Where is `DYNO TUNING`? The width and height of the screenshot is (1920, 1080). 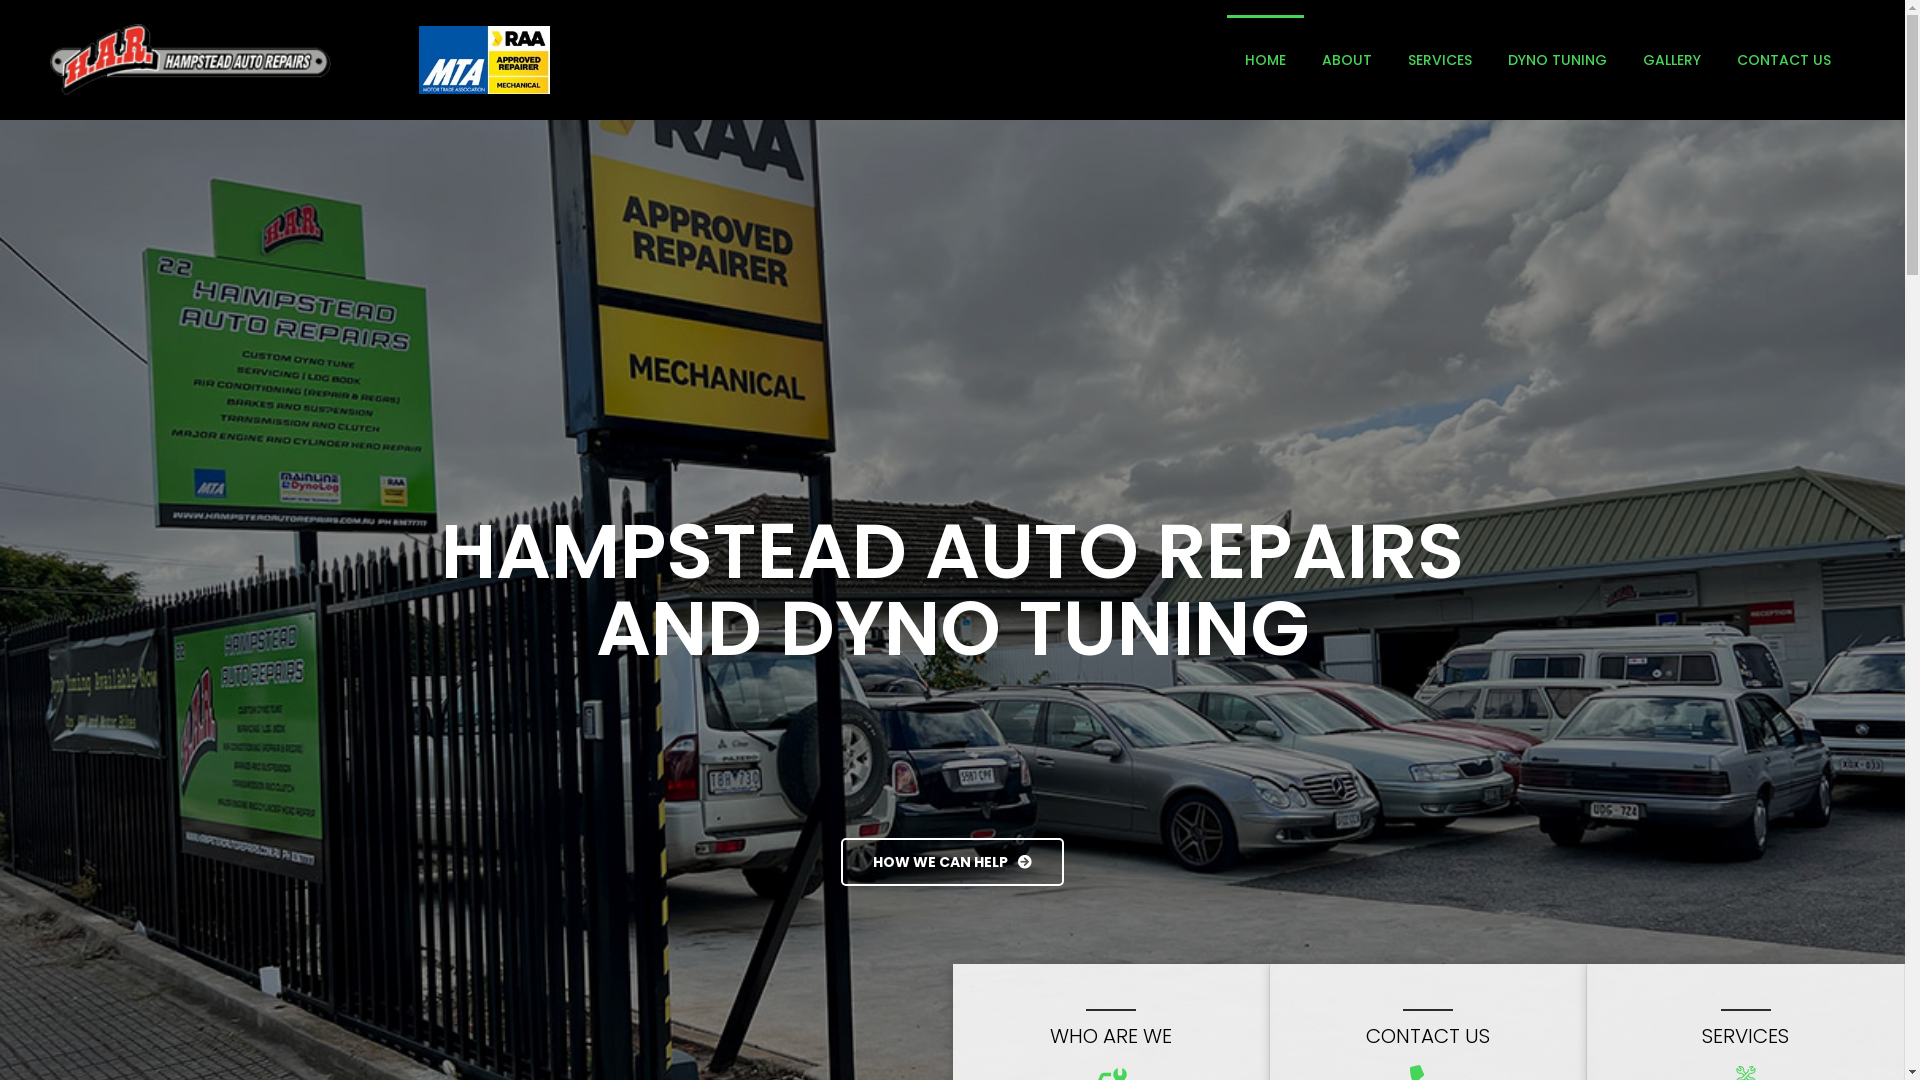
DYNO TUNING is located at coordinates (1558, 60).